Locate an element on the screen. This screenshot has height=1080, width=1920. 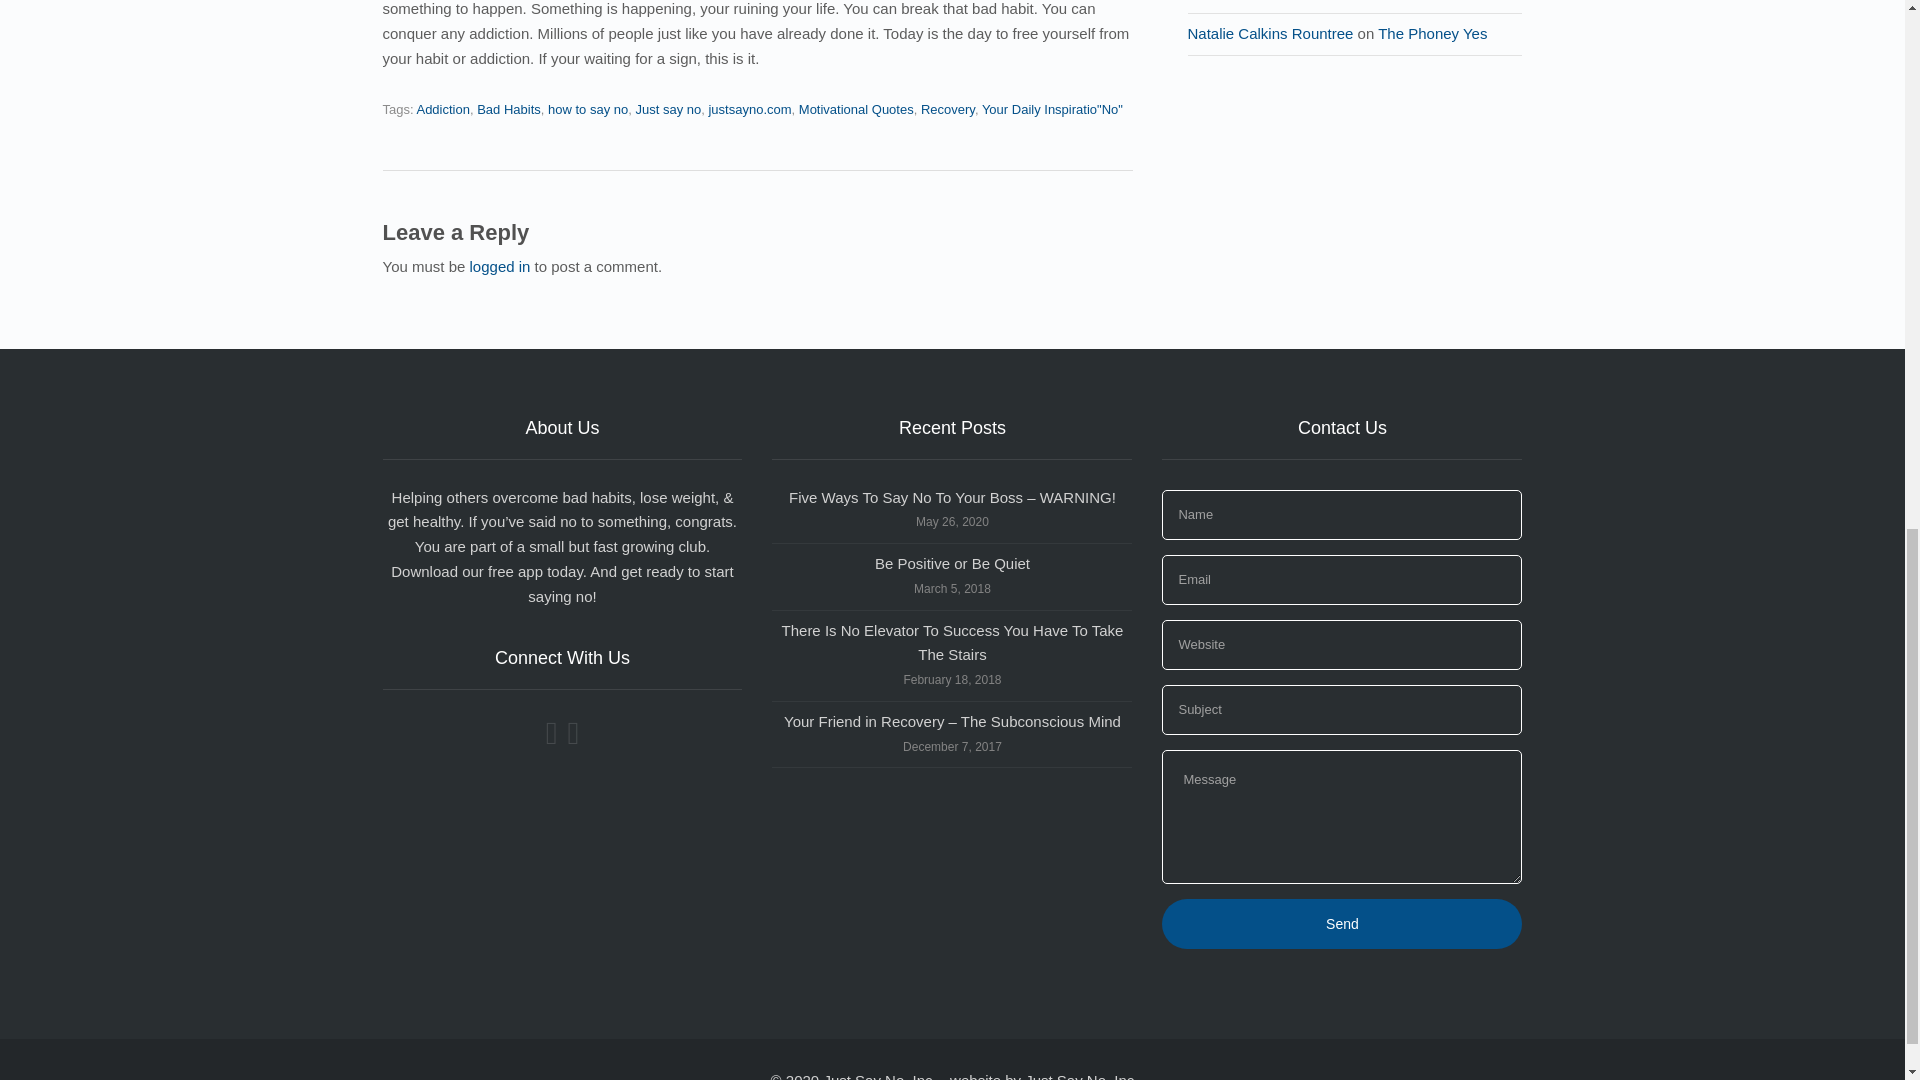
Your Daily Inspiratio"No" is located at coordinates (1052, 108).